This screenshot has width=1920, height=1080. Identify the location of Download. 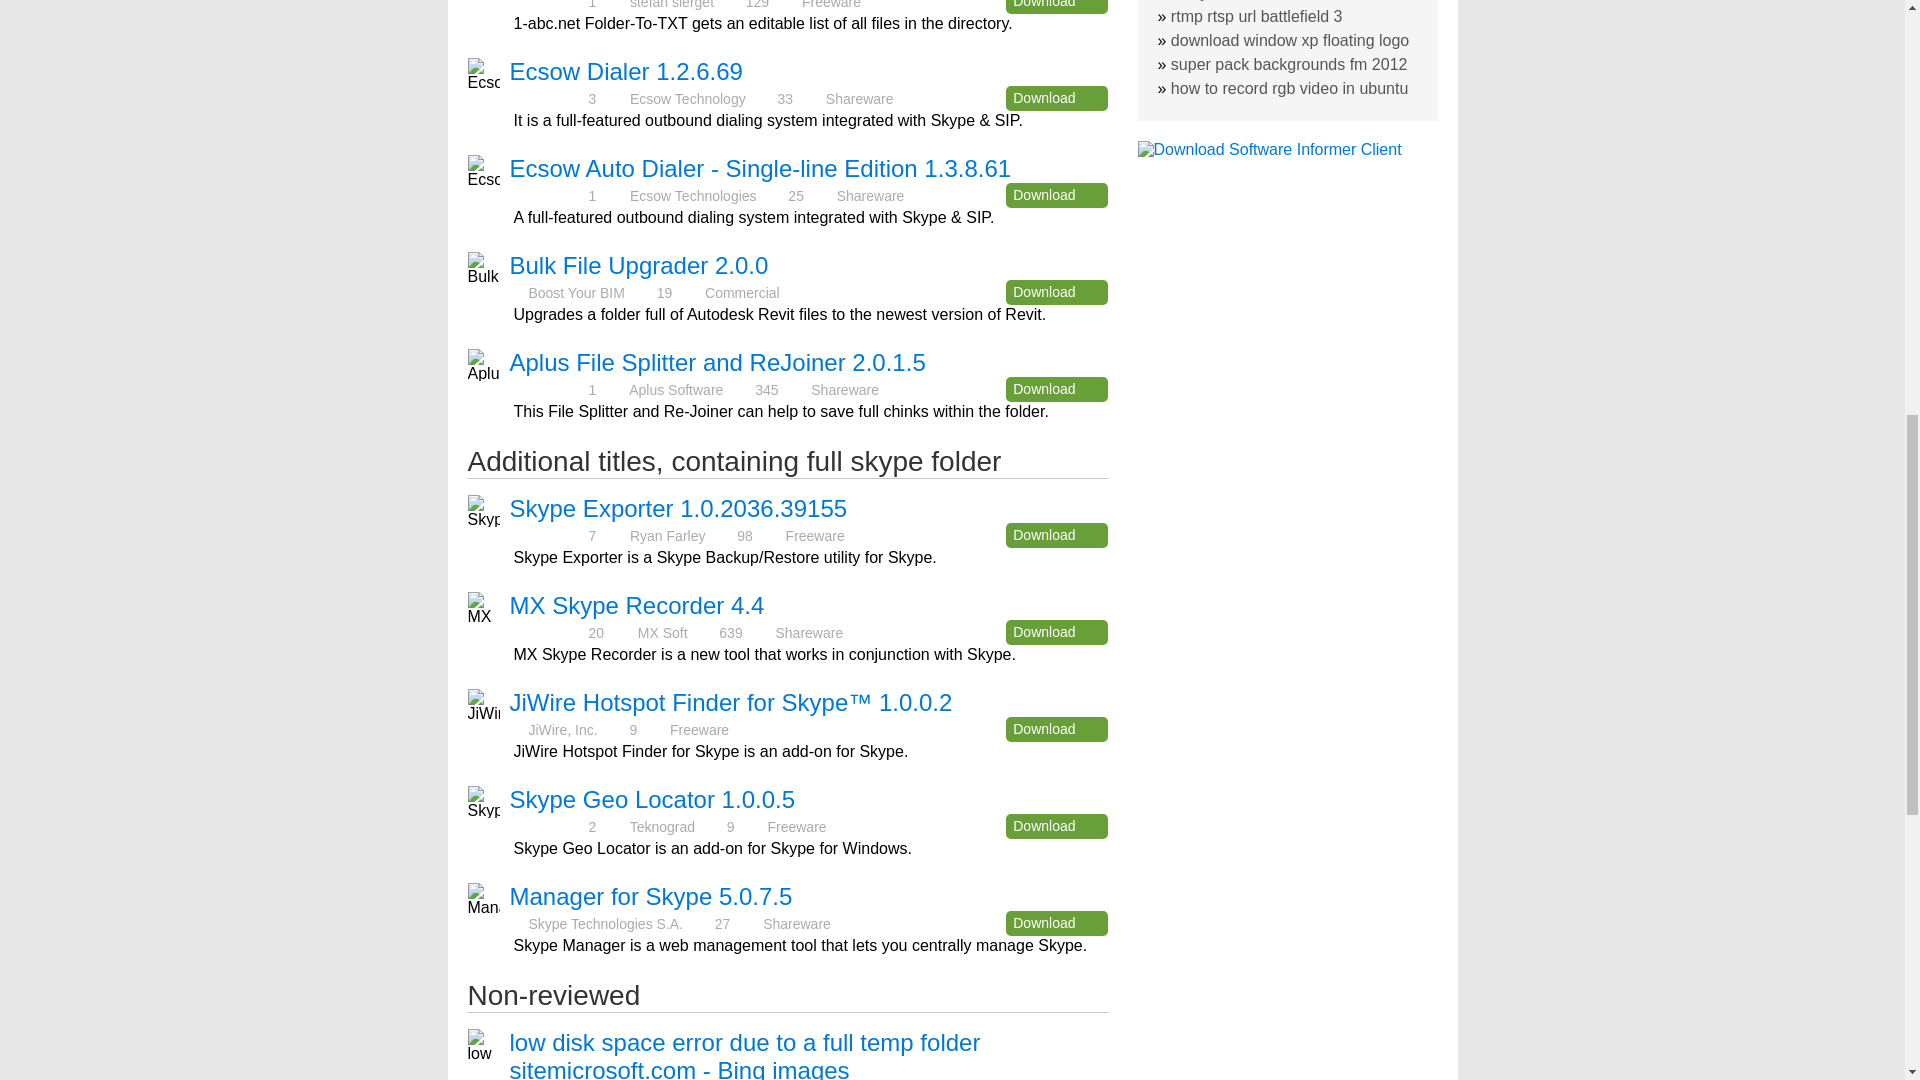
(1056, 388).